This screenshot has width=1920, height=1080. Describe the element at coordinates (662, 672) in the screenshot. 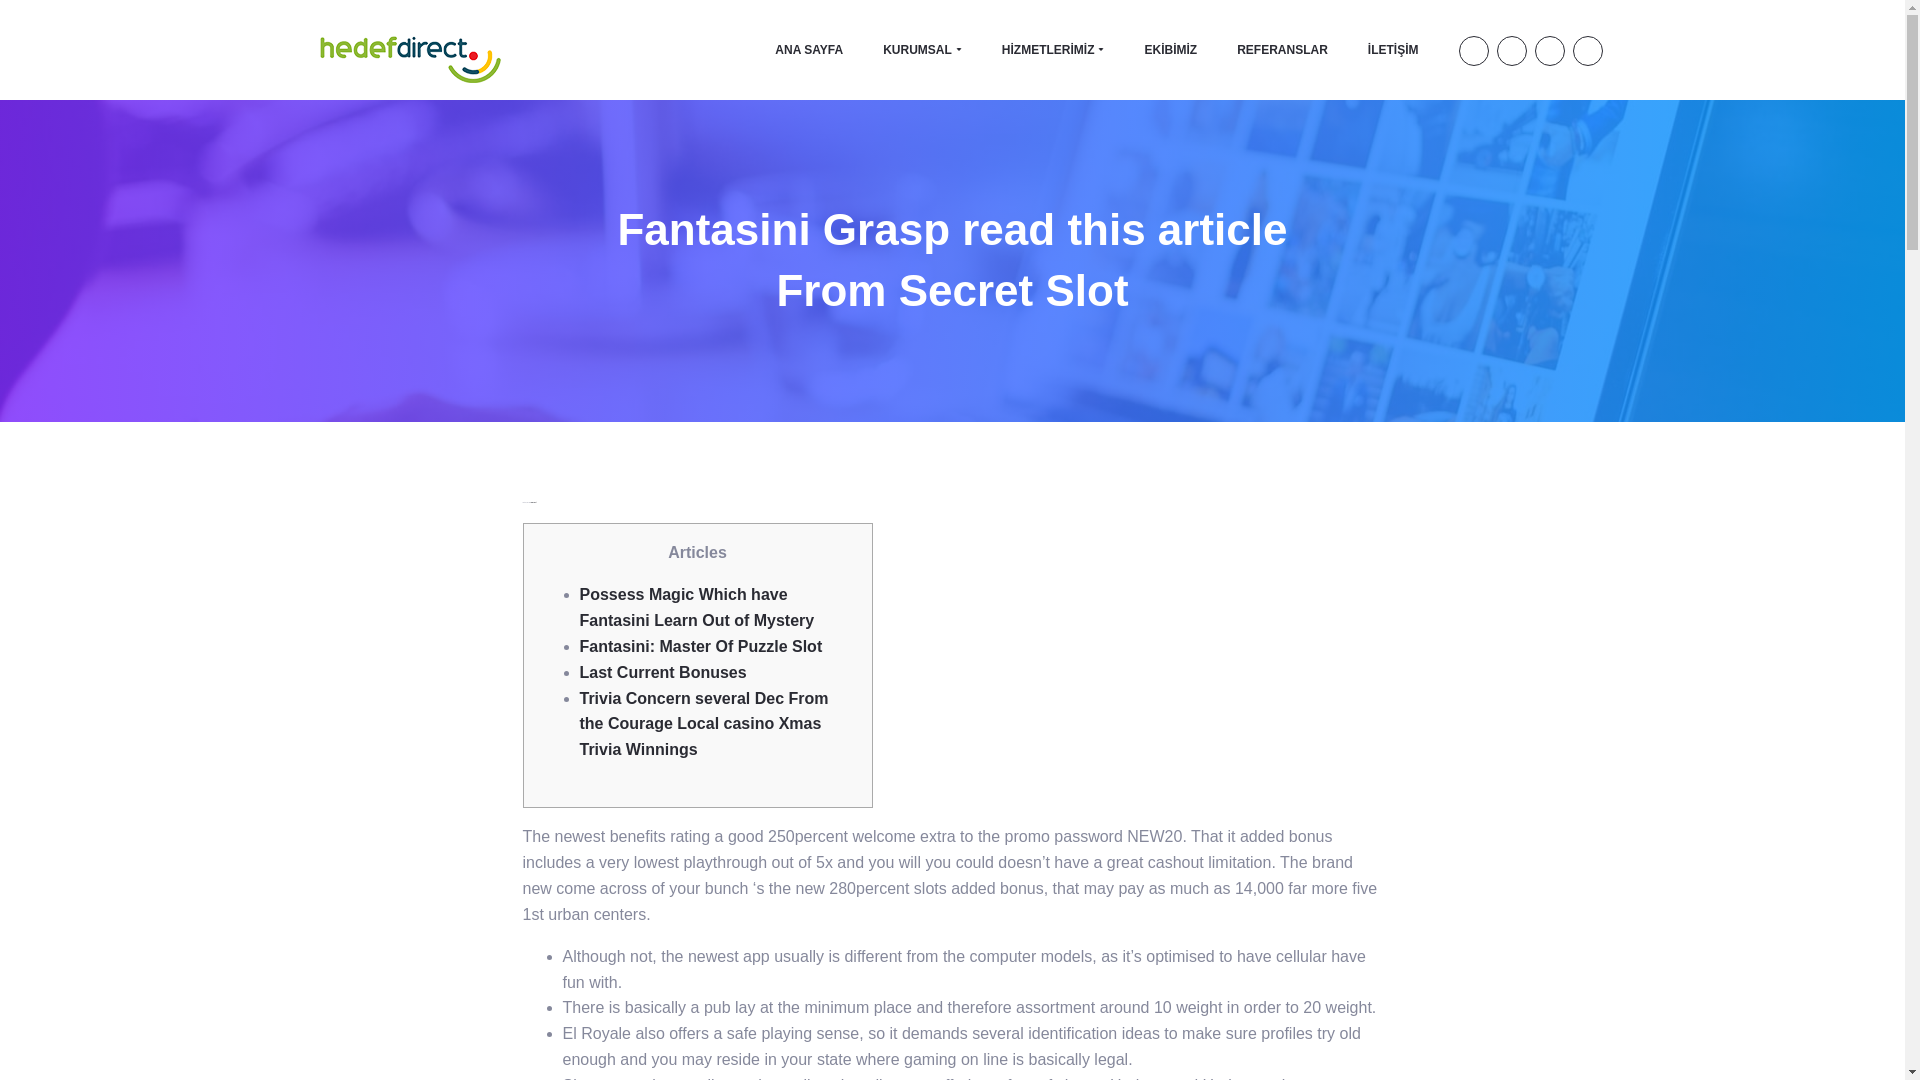

I see `Last Current Bonuses` at that location.